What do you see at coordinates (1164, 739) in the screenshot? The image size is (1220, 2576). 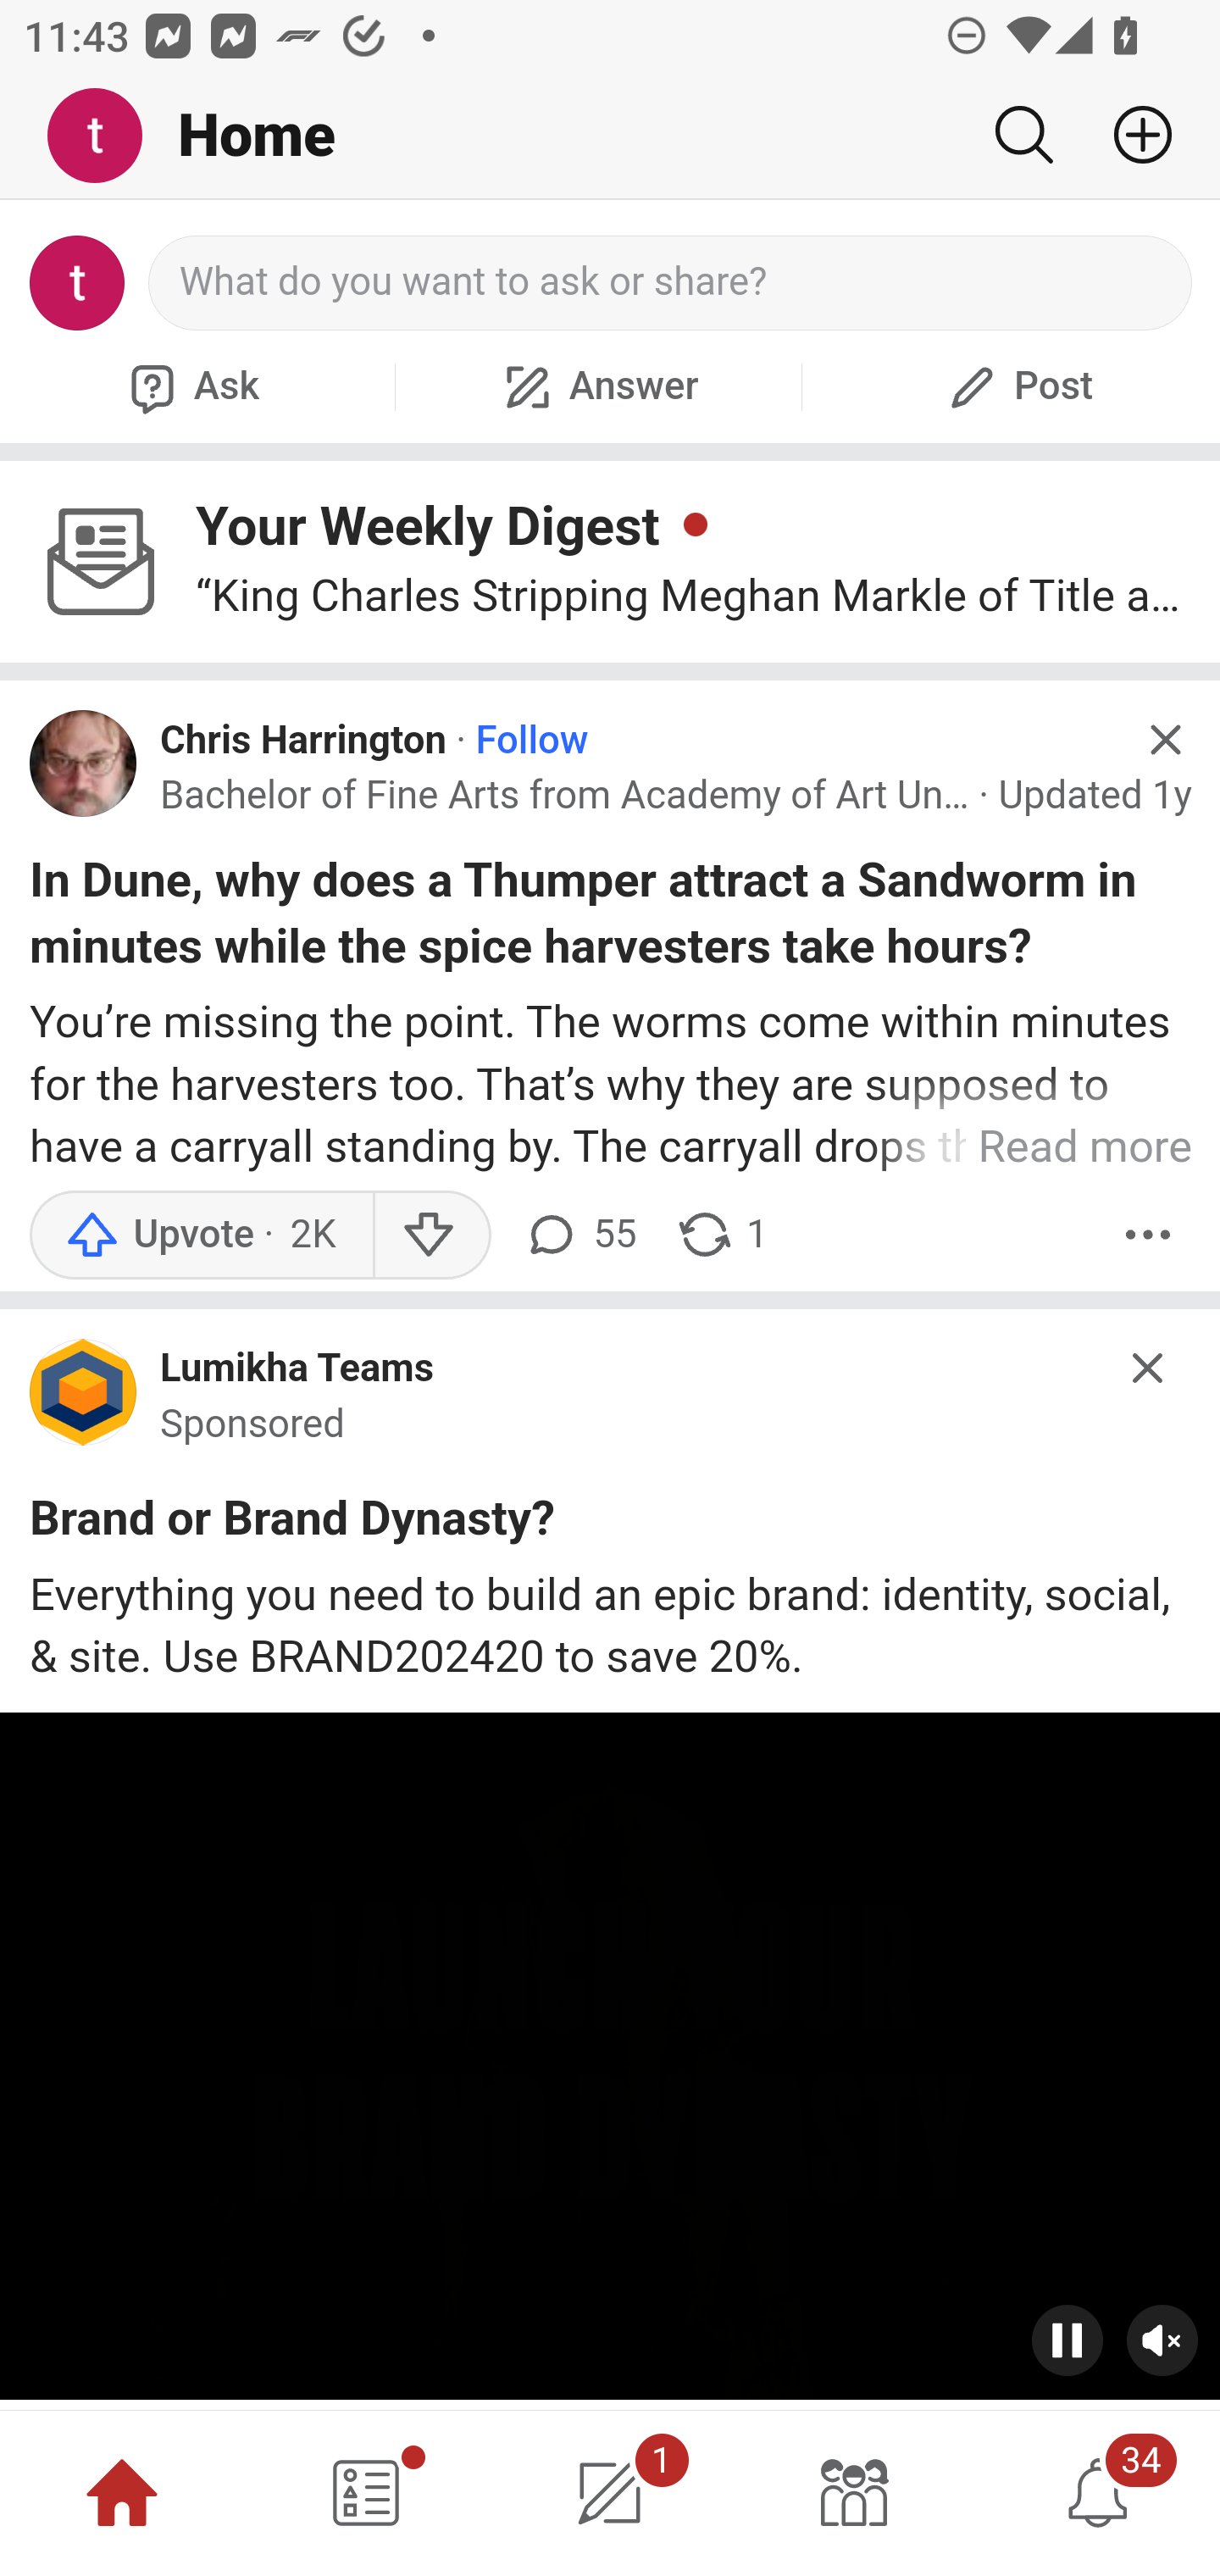 I see `Hide` at bounding box center [1164, 739].